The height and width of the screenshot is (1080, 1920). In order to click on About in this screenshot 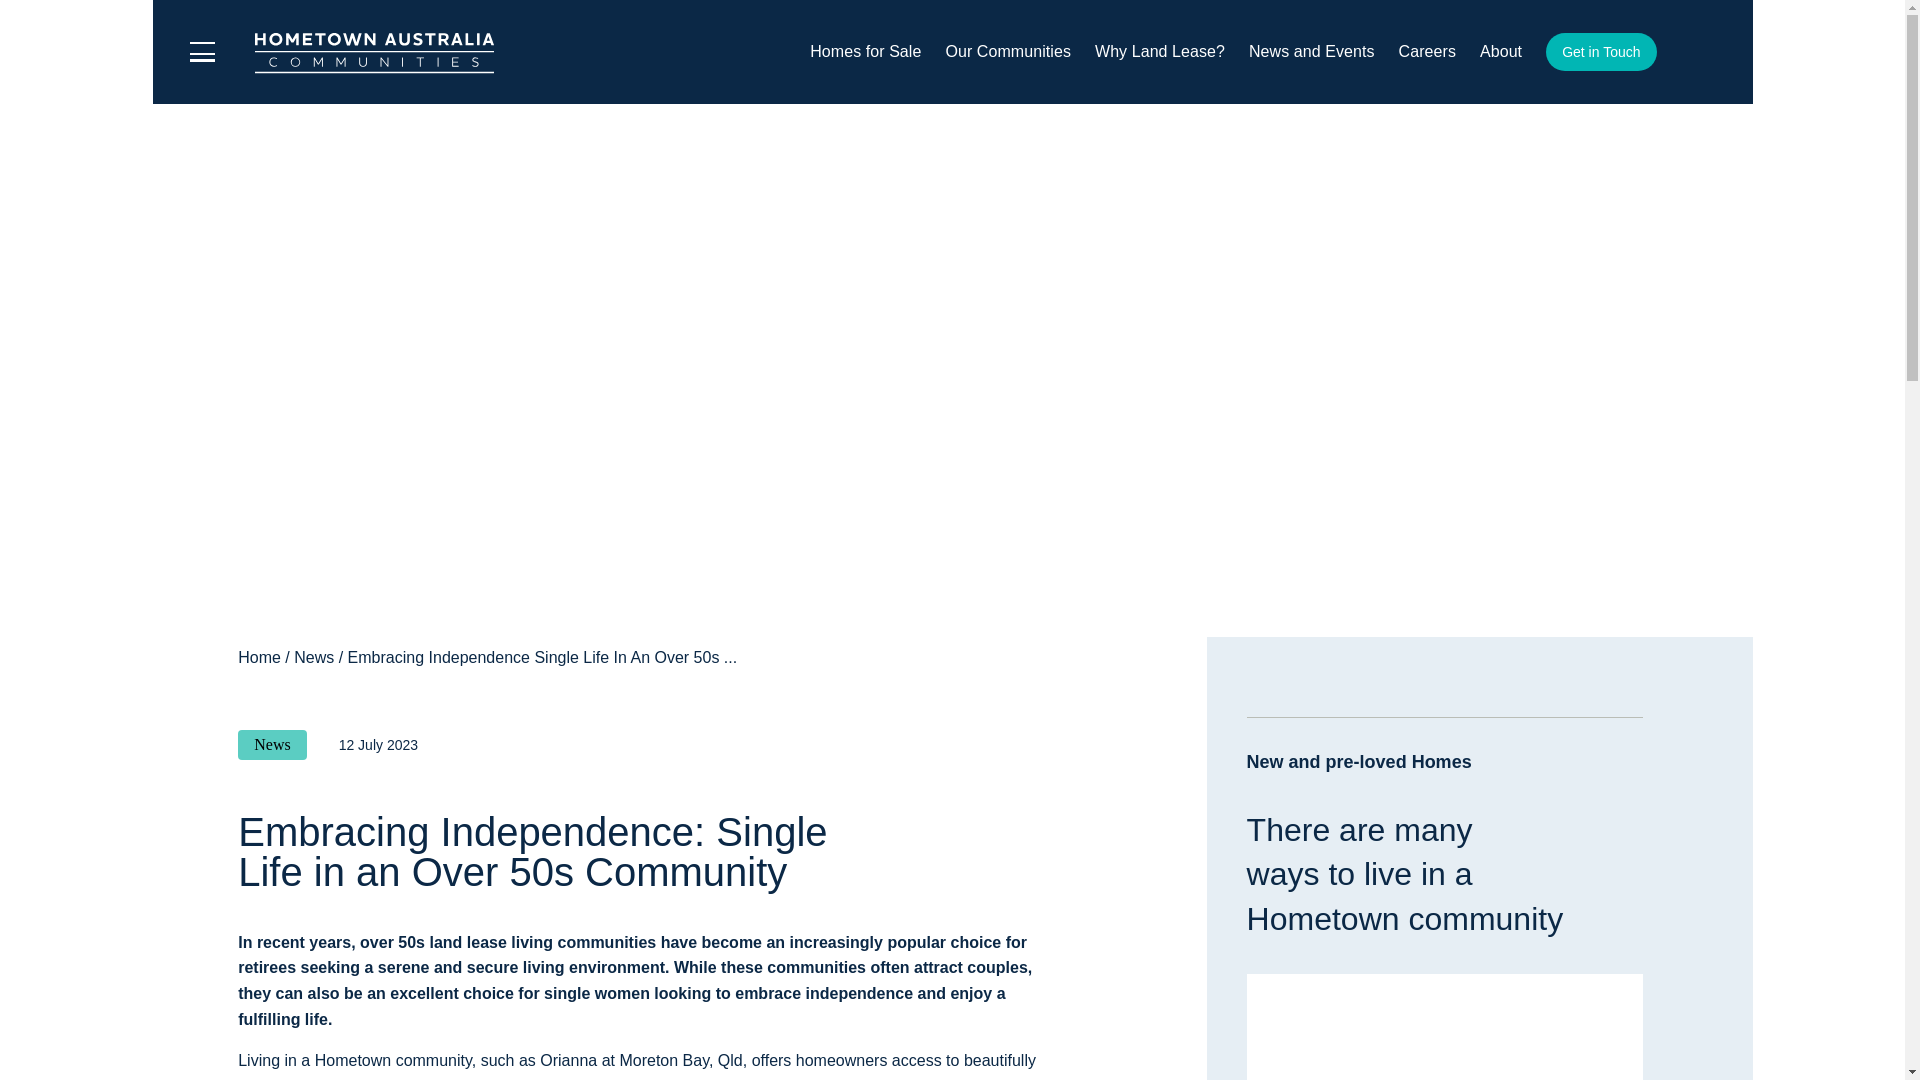, I will do `click(1501, 52)`.